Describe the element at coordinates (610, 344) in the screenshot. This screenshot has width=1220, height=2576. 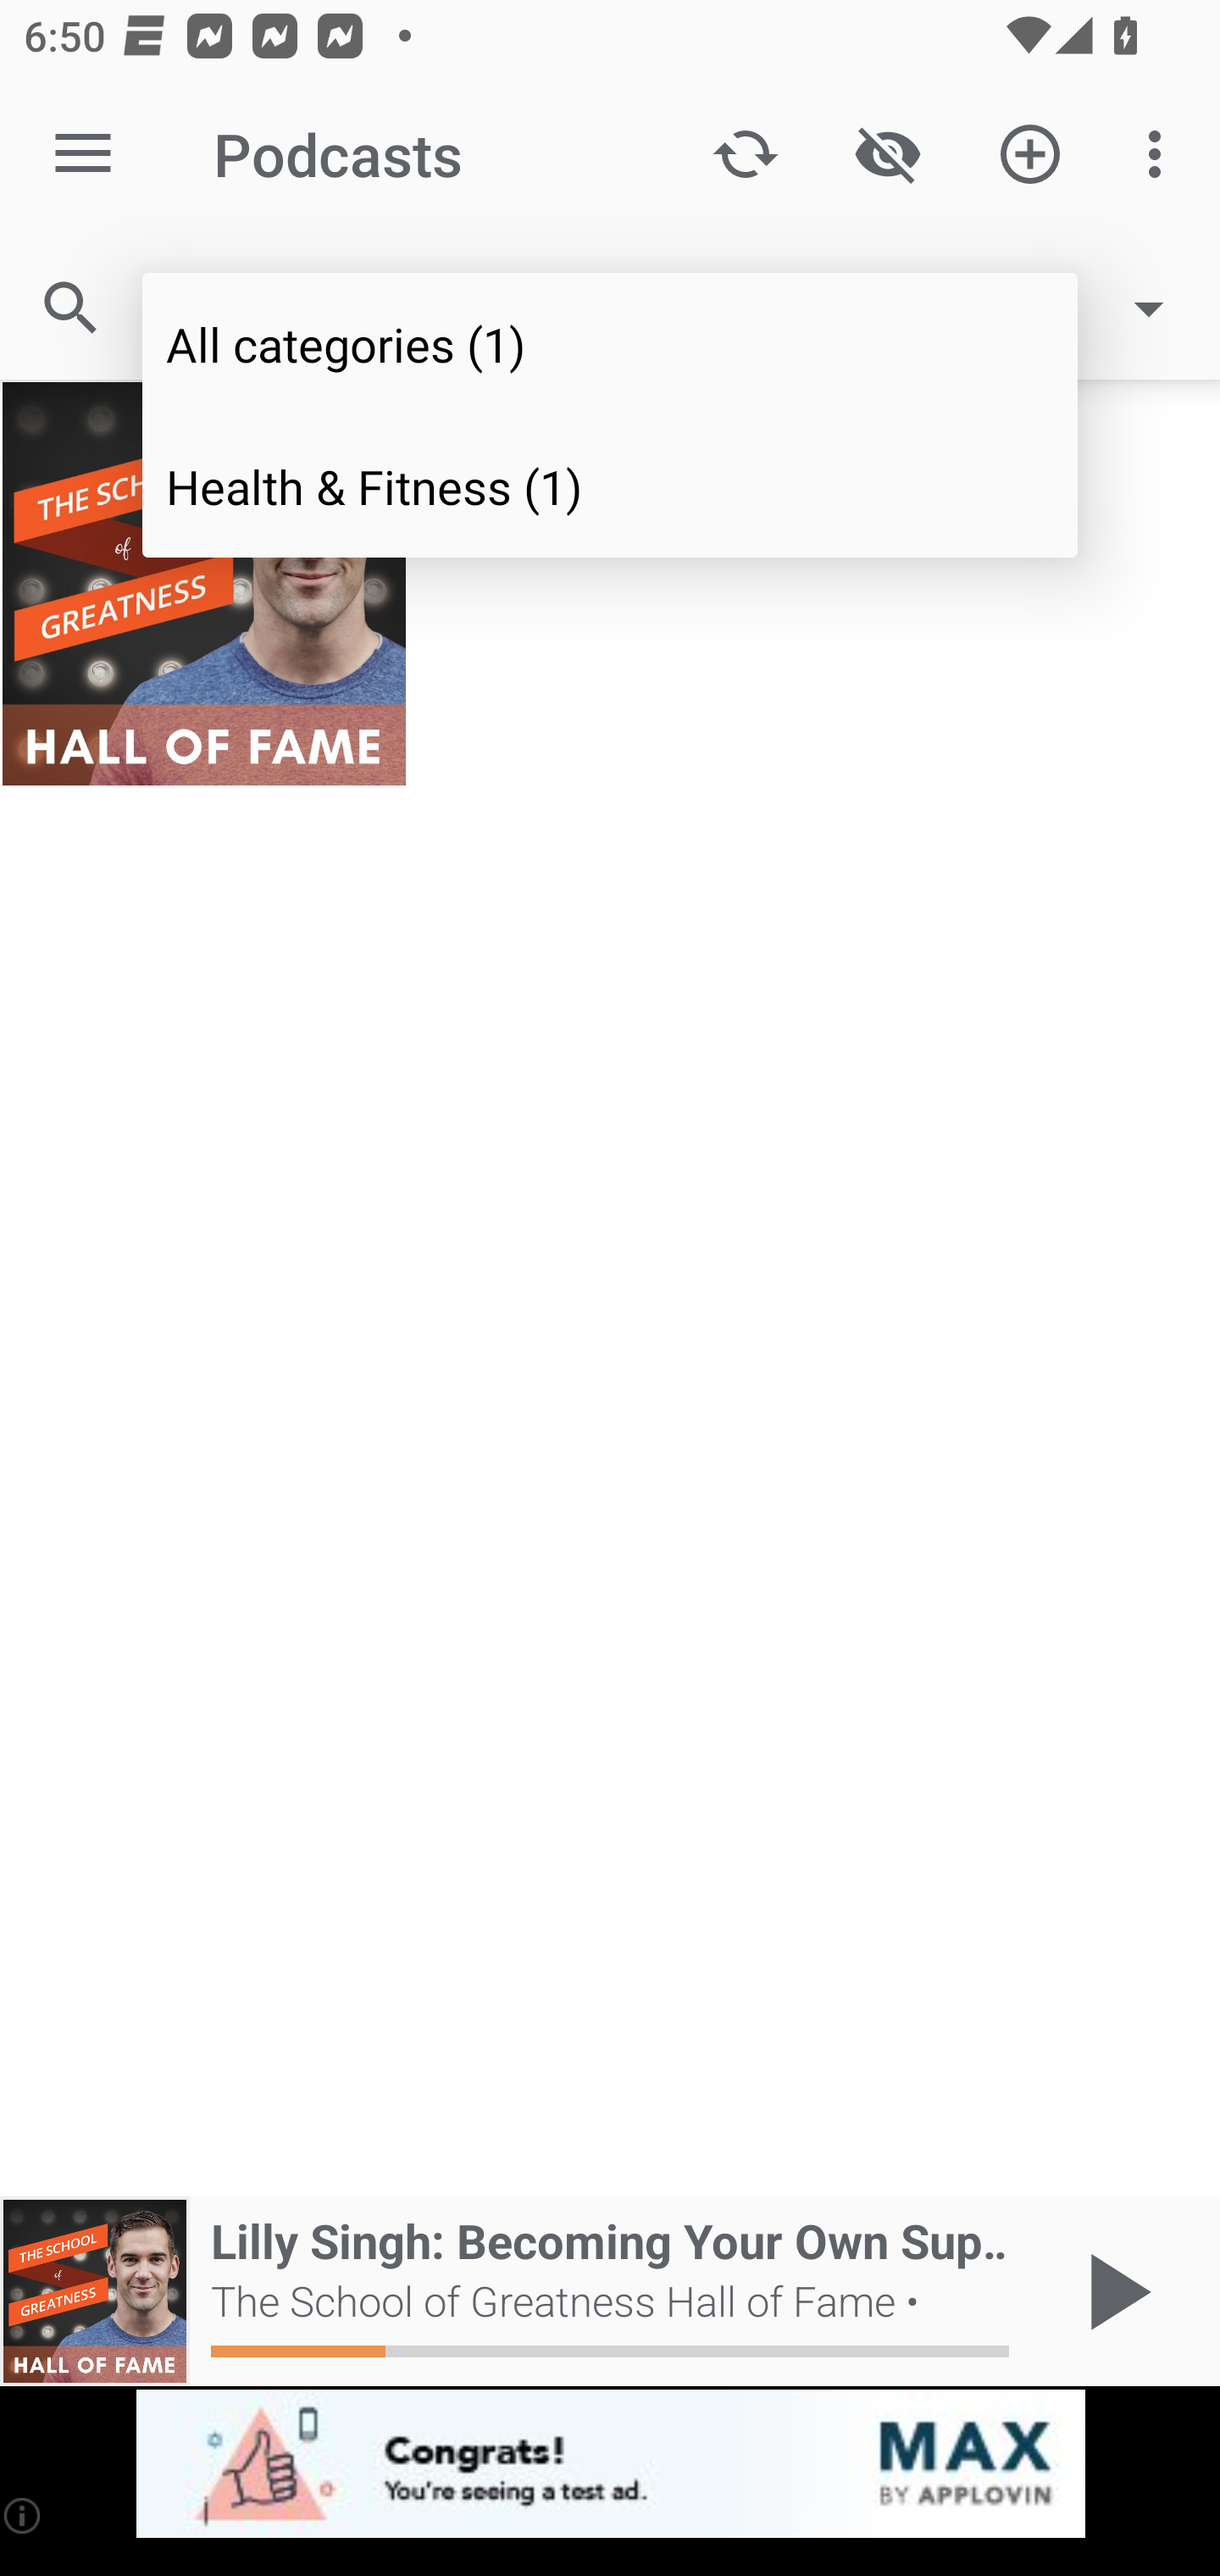
I see `All categories (1)` at that location.